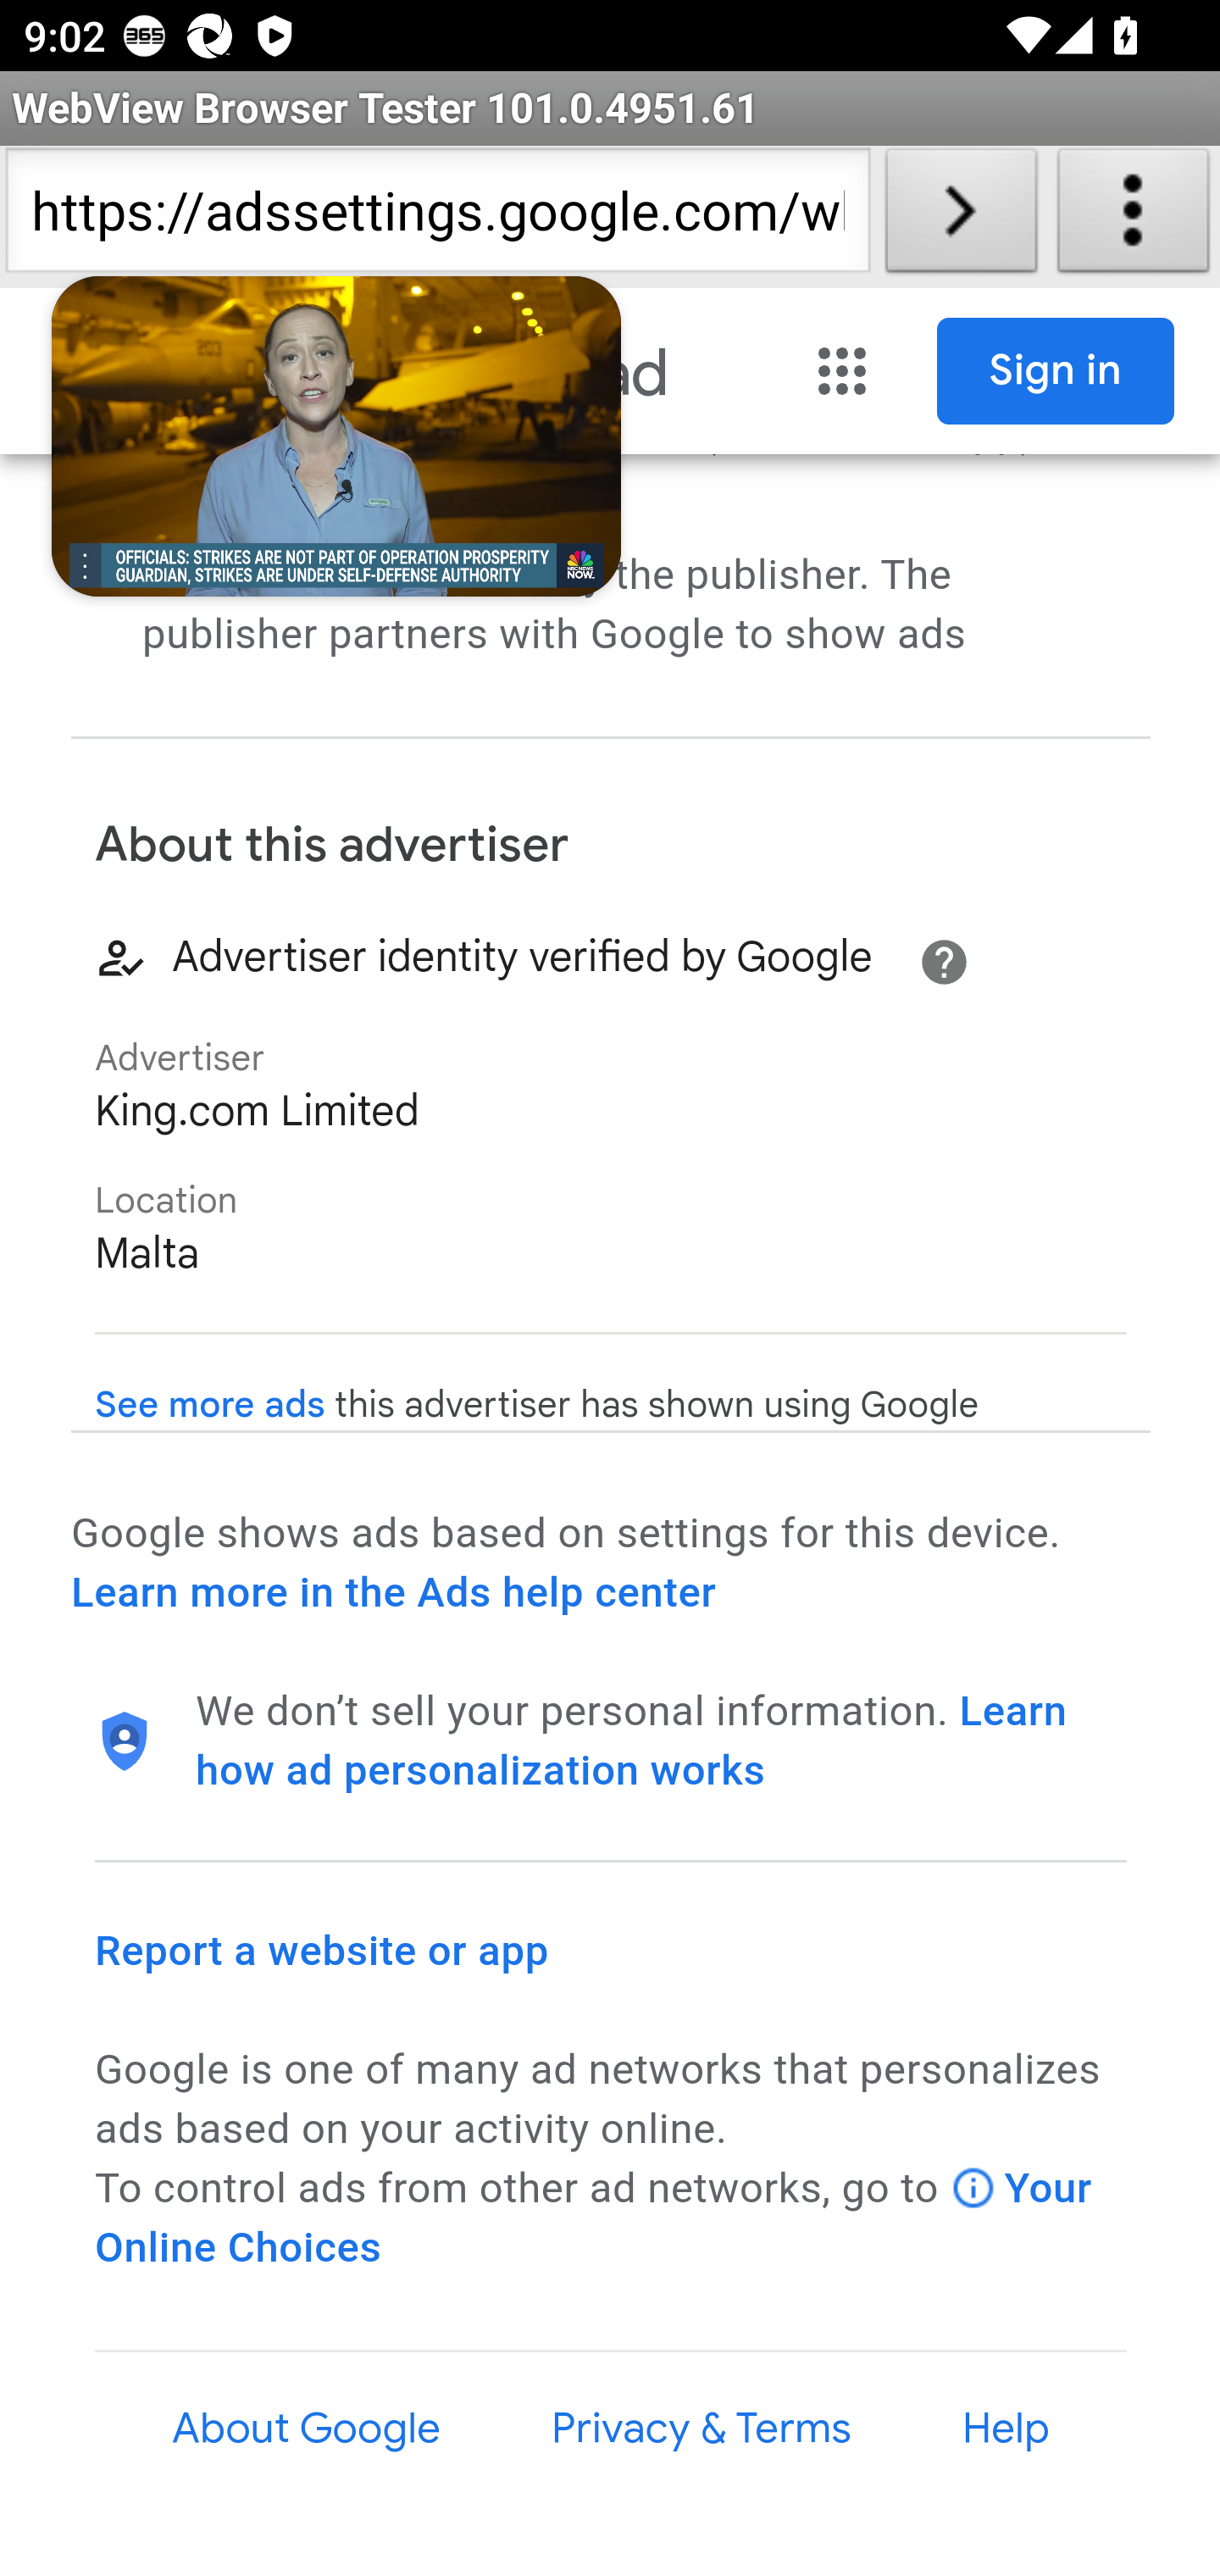 The image size is (1220, 2576). I want to click on Load URL, so click(961, 217).